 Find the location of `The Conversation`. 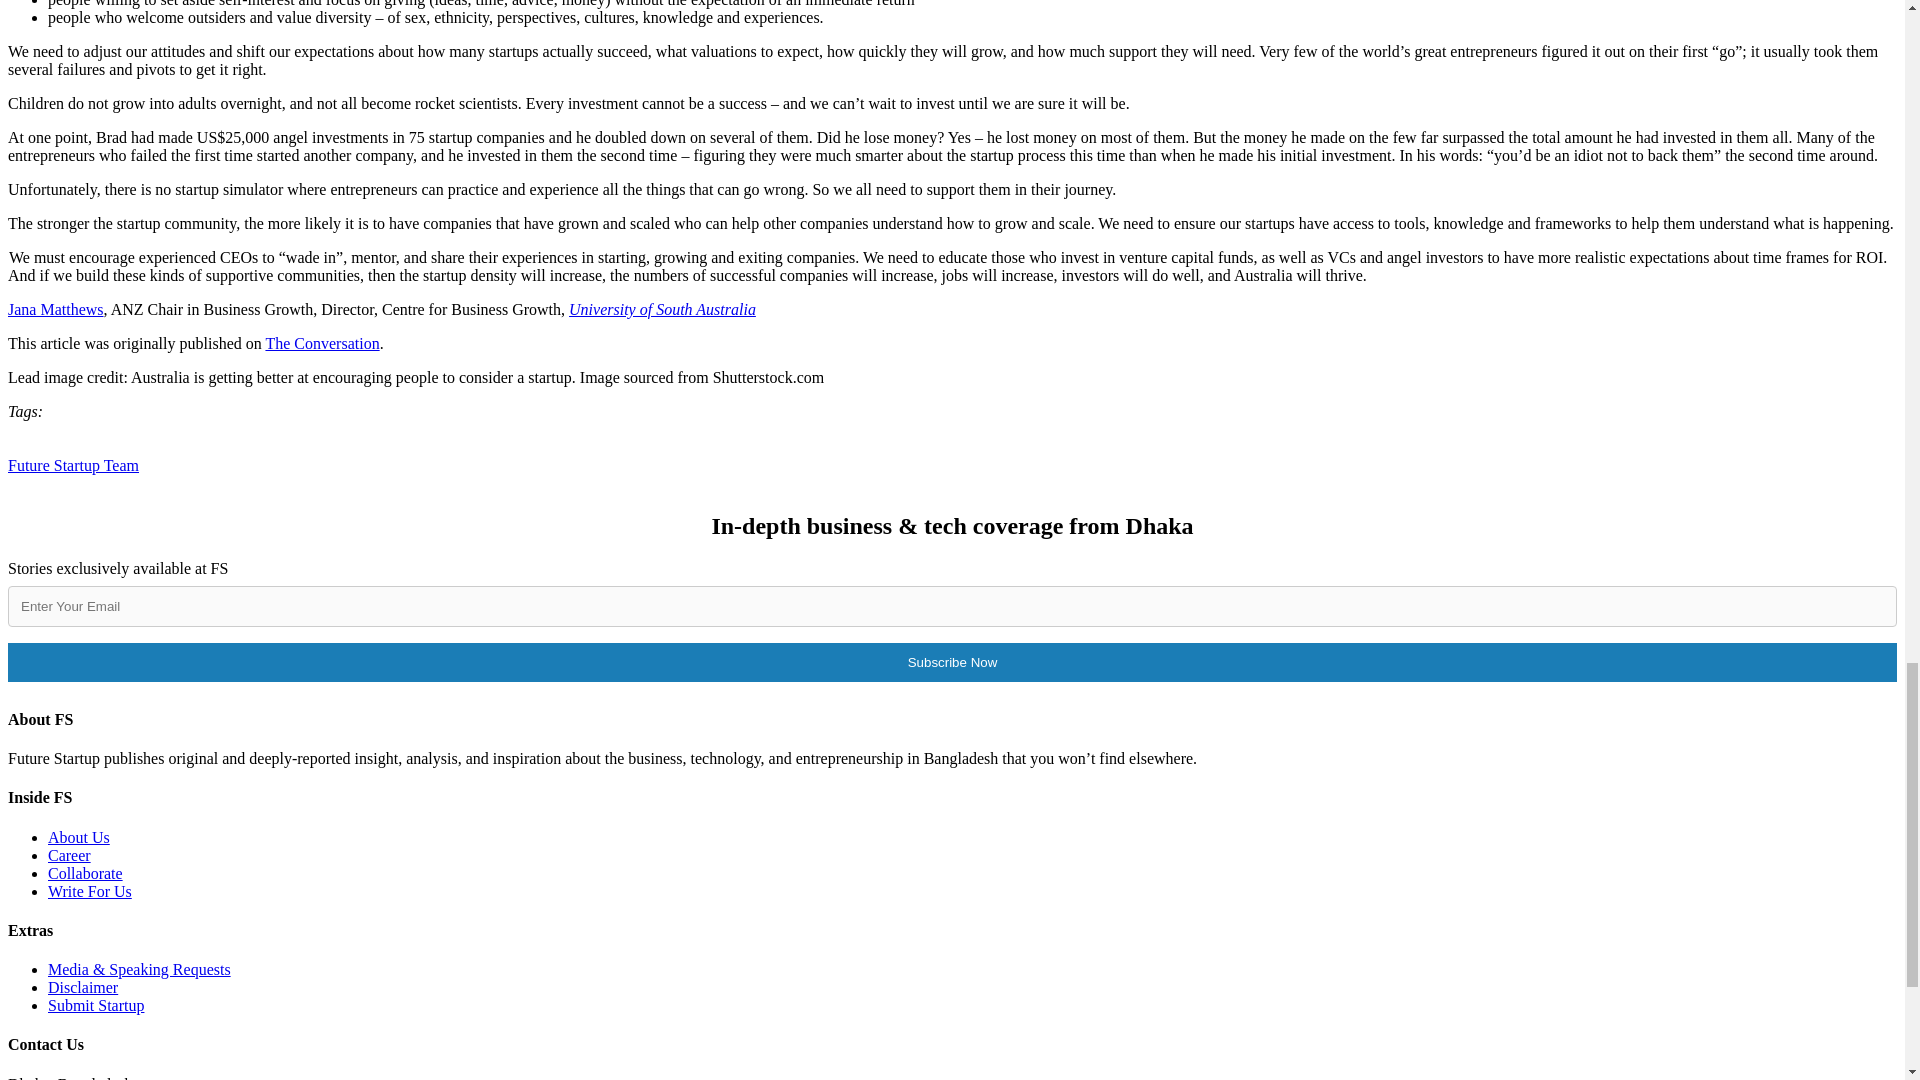

The Conversation is located at coordinates (321, 343).